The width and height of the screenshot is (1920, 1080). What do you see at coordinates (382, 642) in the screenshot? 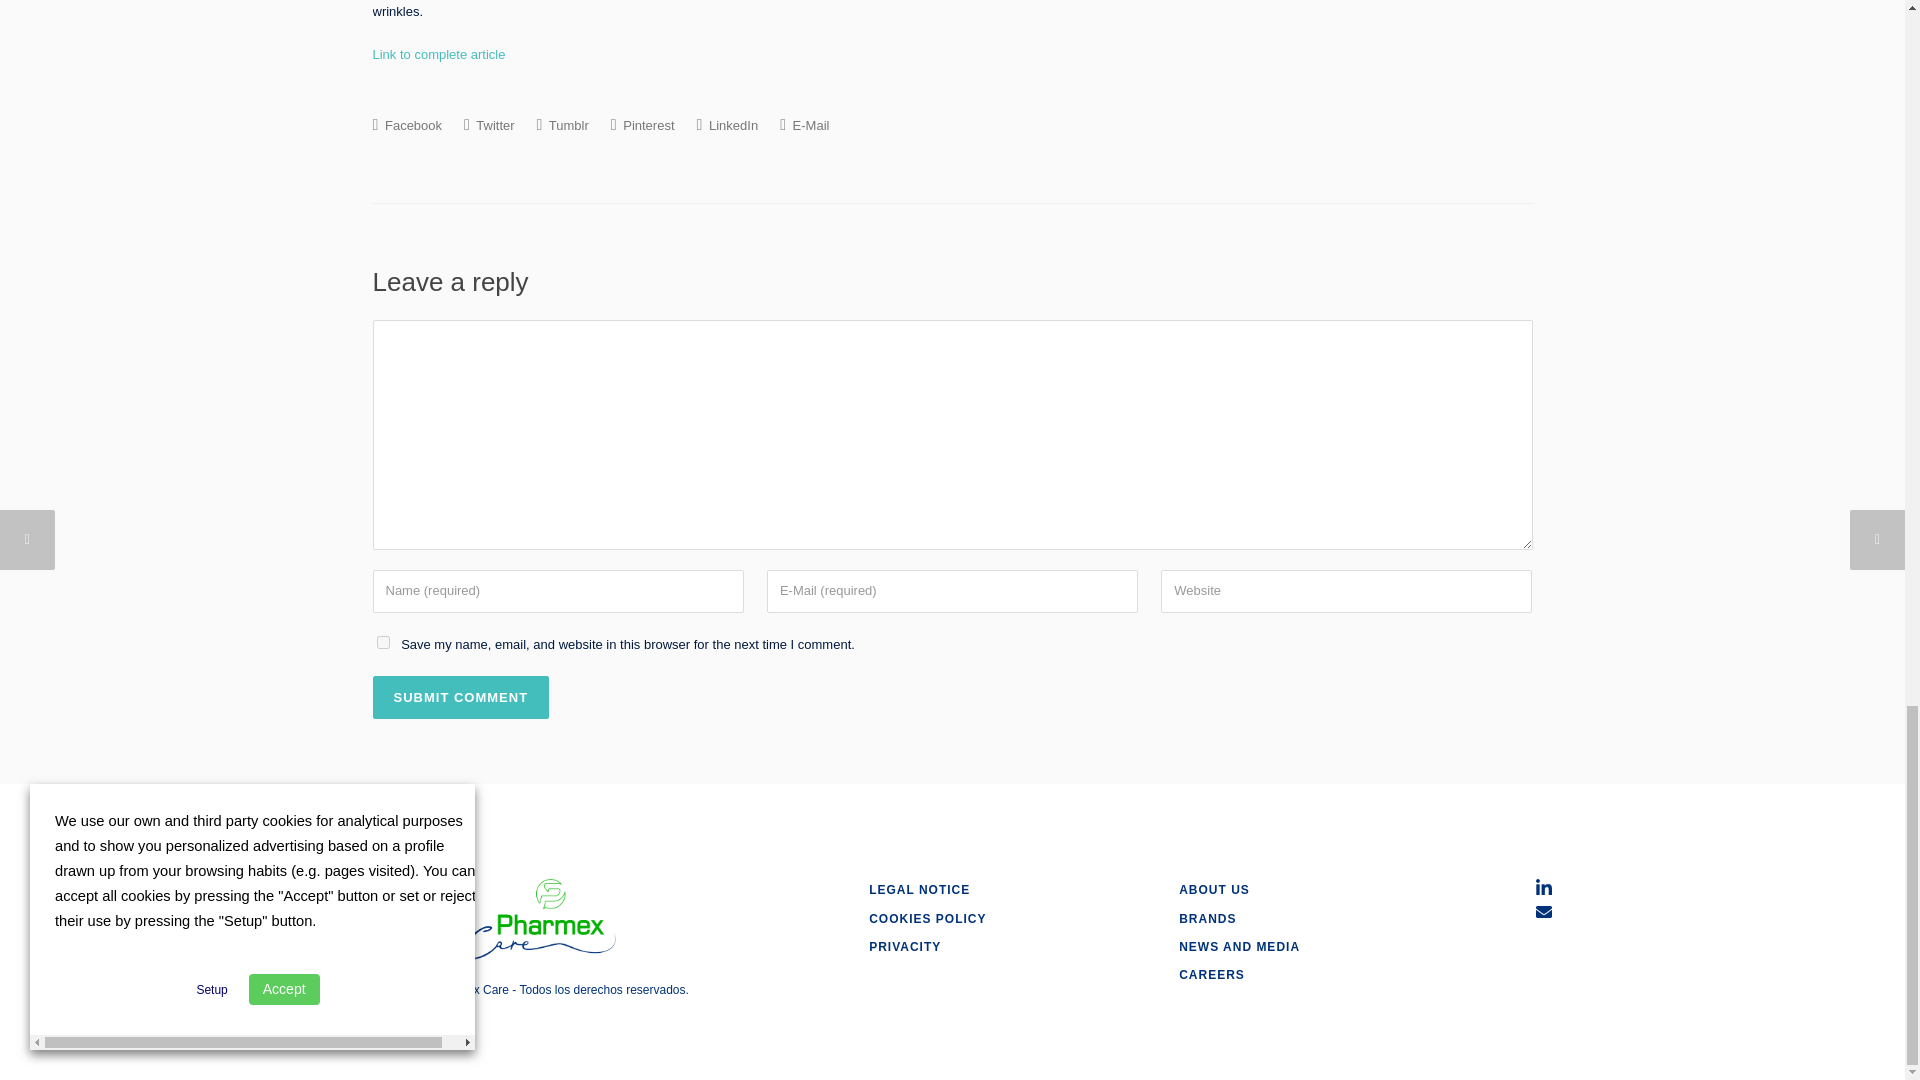
I see `yes` at bounding box center [382, 642].